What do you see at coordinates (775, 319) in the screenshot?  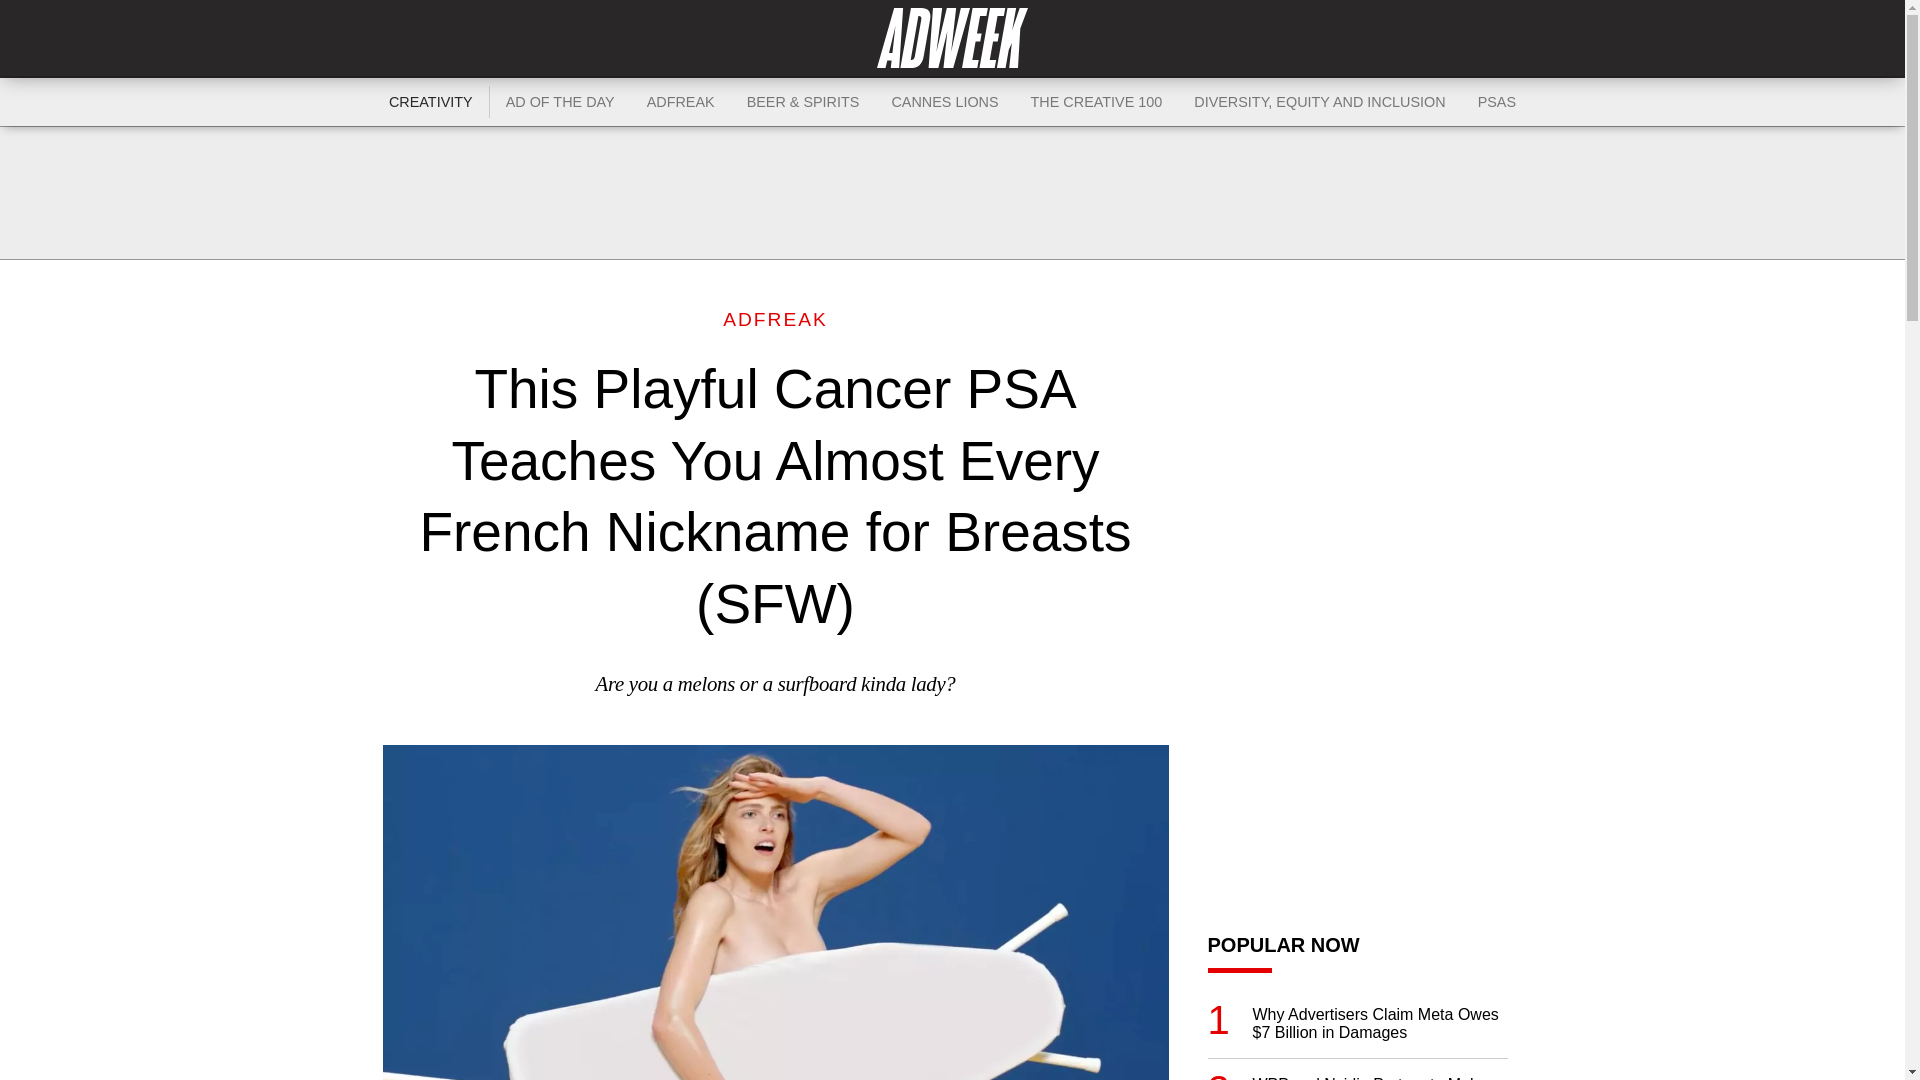 I see `ADFREAK` at bounding box center [775, 319].